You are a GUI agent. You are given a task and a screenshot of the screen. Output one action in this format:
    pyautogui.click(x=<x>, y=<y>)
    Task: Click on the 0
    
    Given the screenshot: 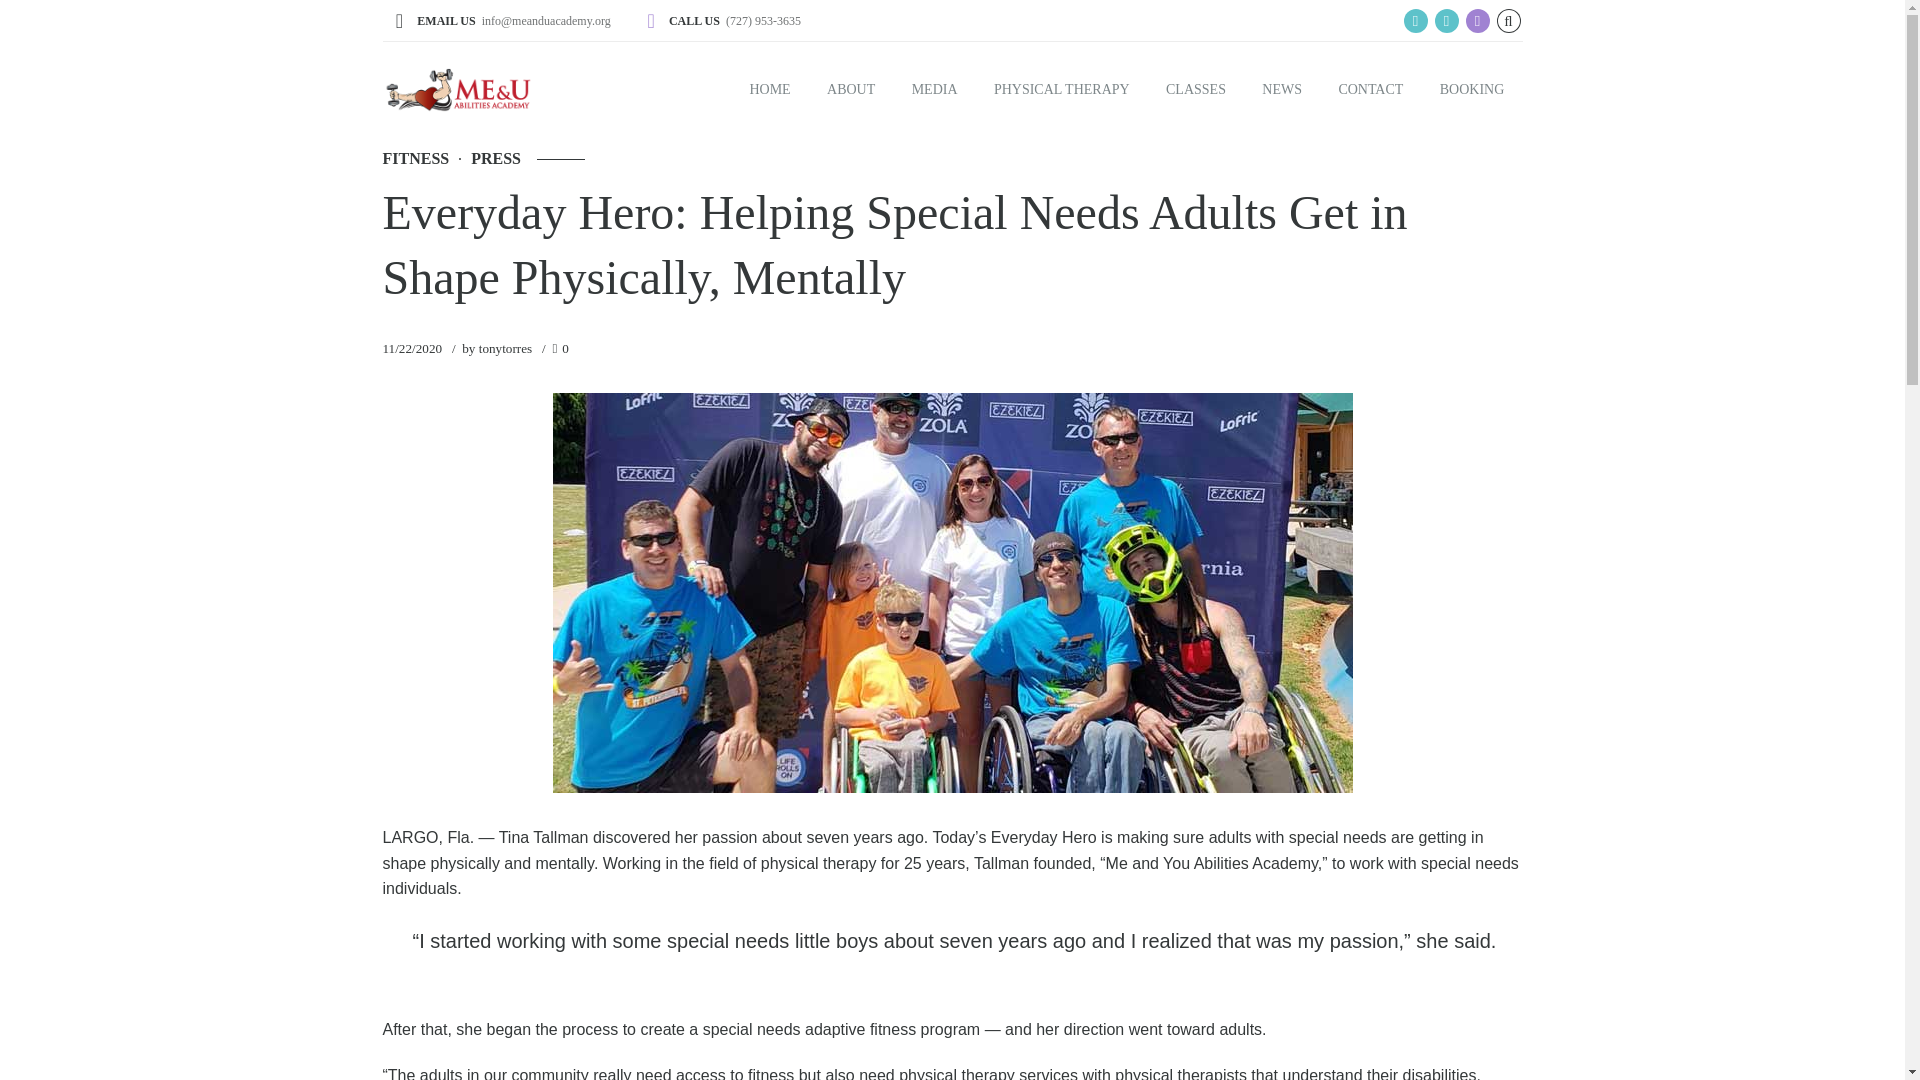 What is the action you would take?
    pyautogui.click(x=560, y=348)
    